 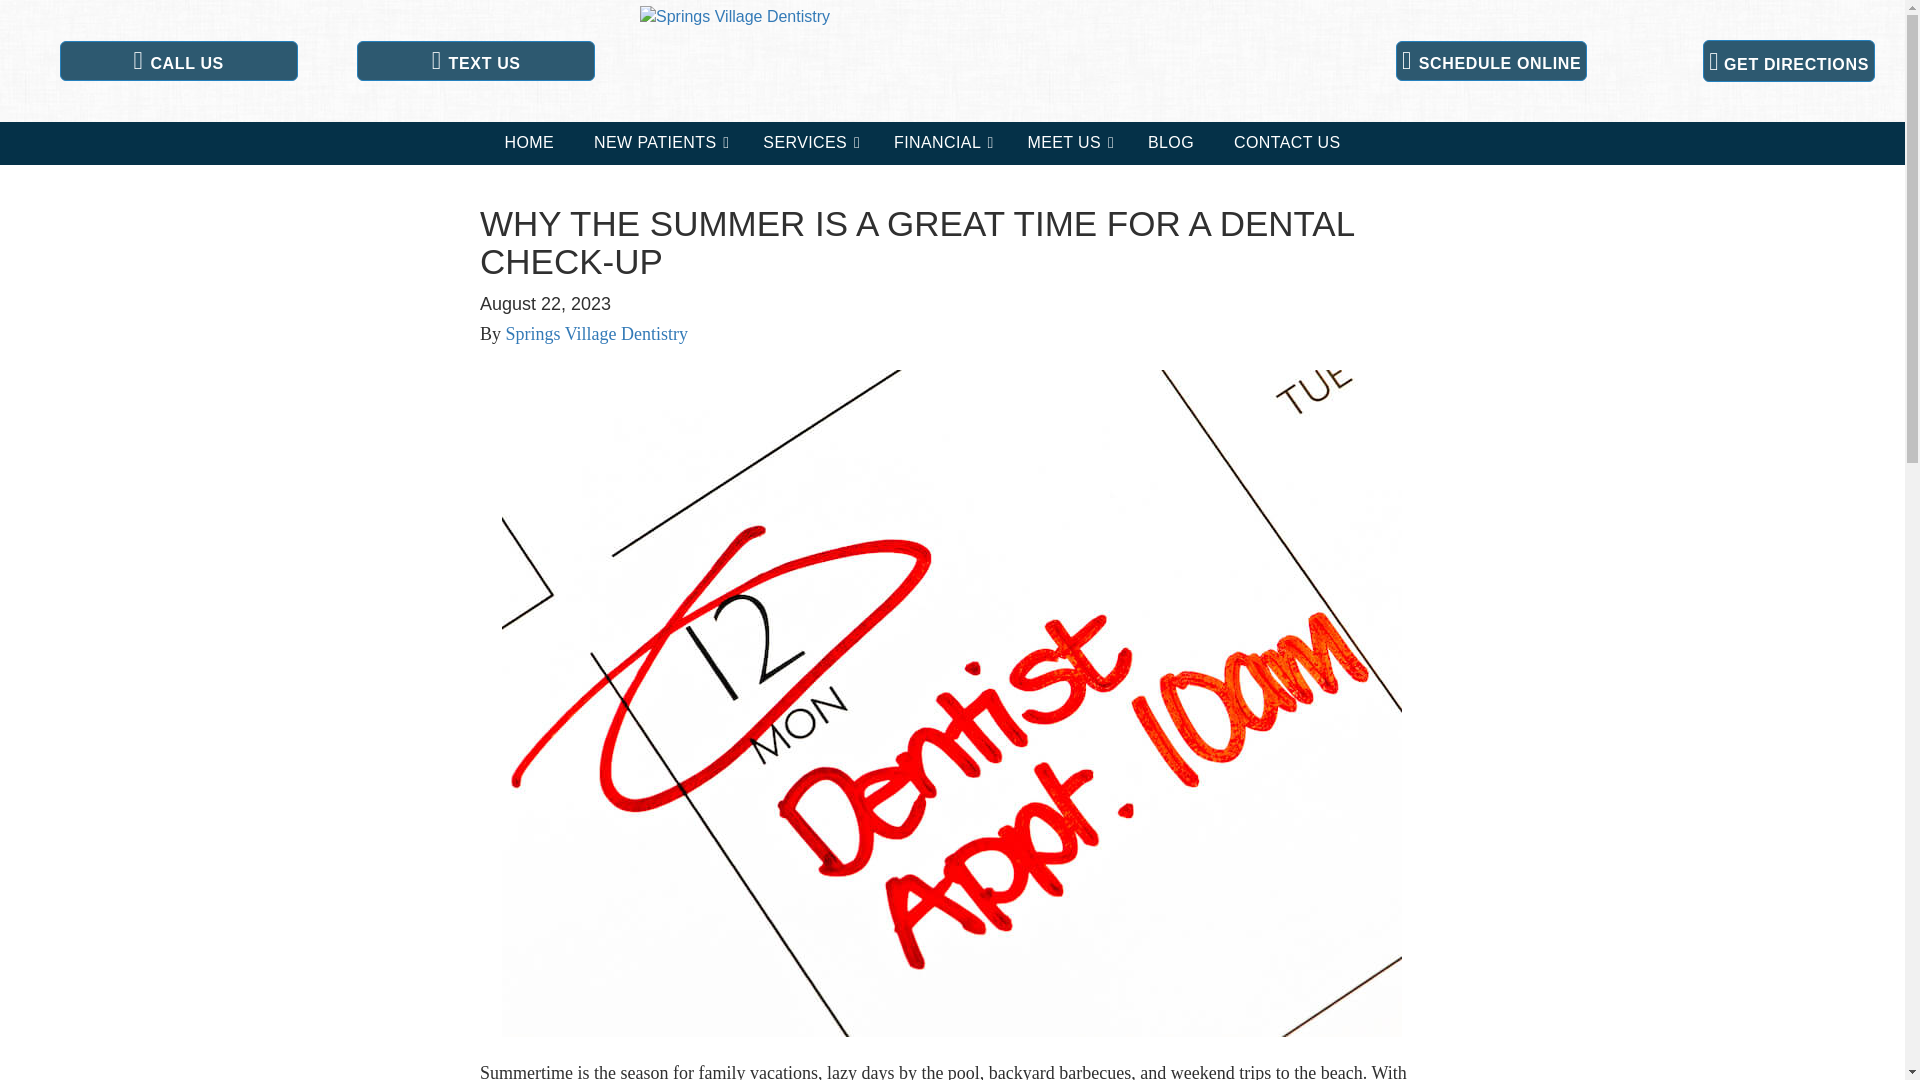 I want to click on HOME, so click(x=528, y=144).